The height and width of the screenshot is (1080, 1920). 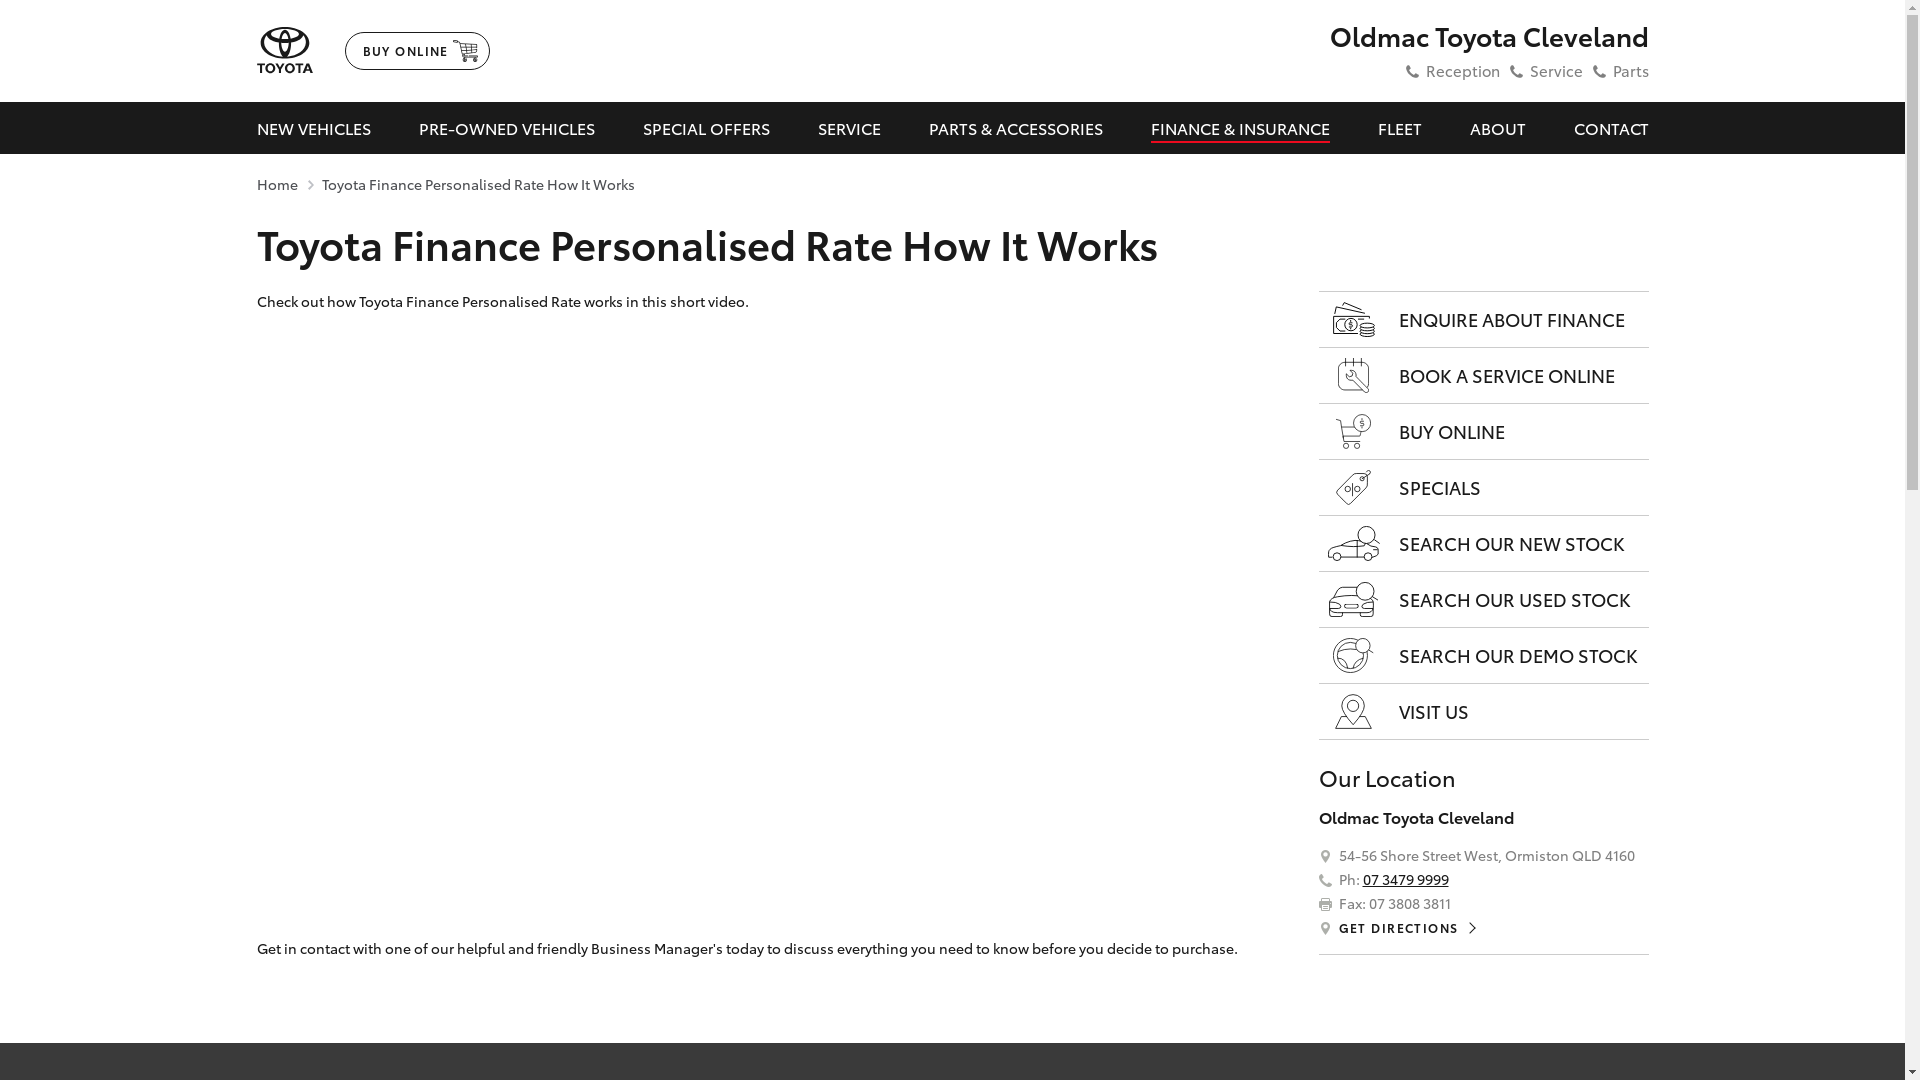 What do you see at coordinates (1463, 70) in the screenshot?
I see `Reception` at bounding box center [1463, 70].